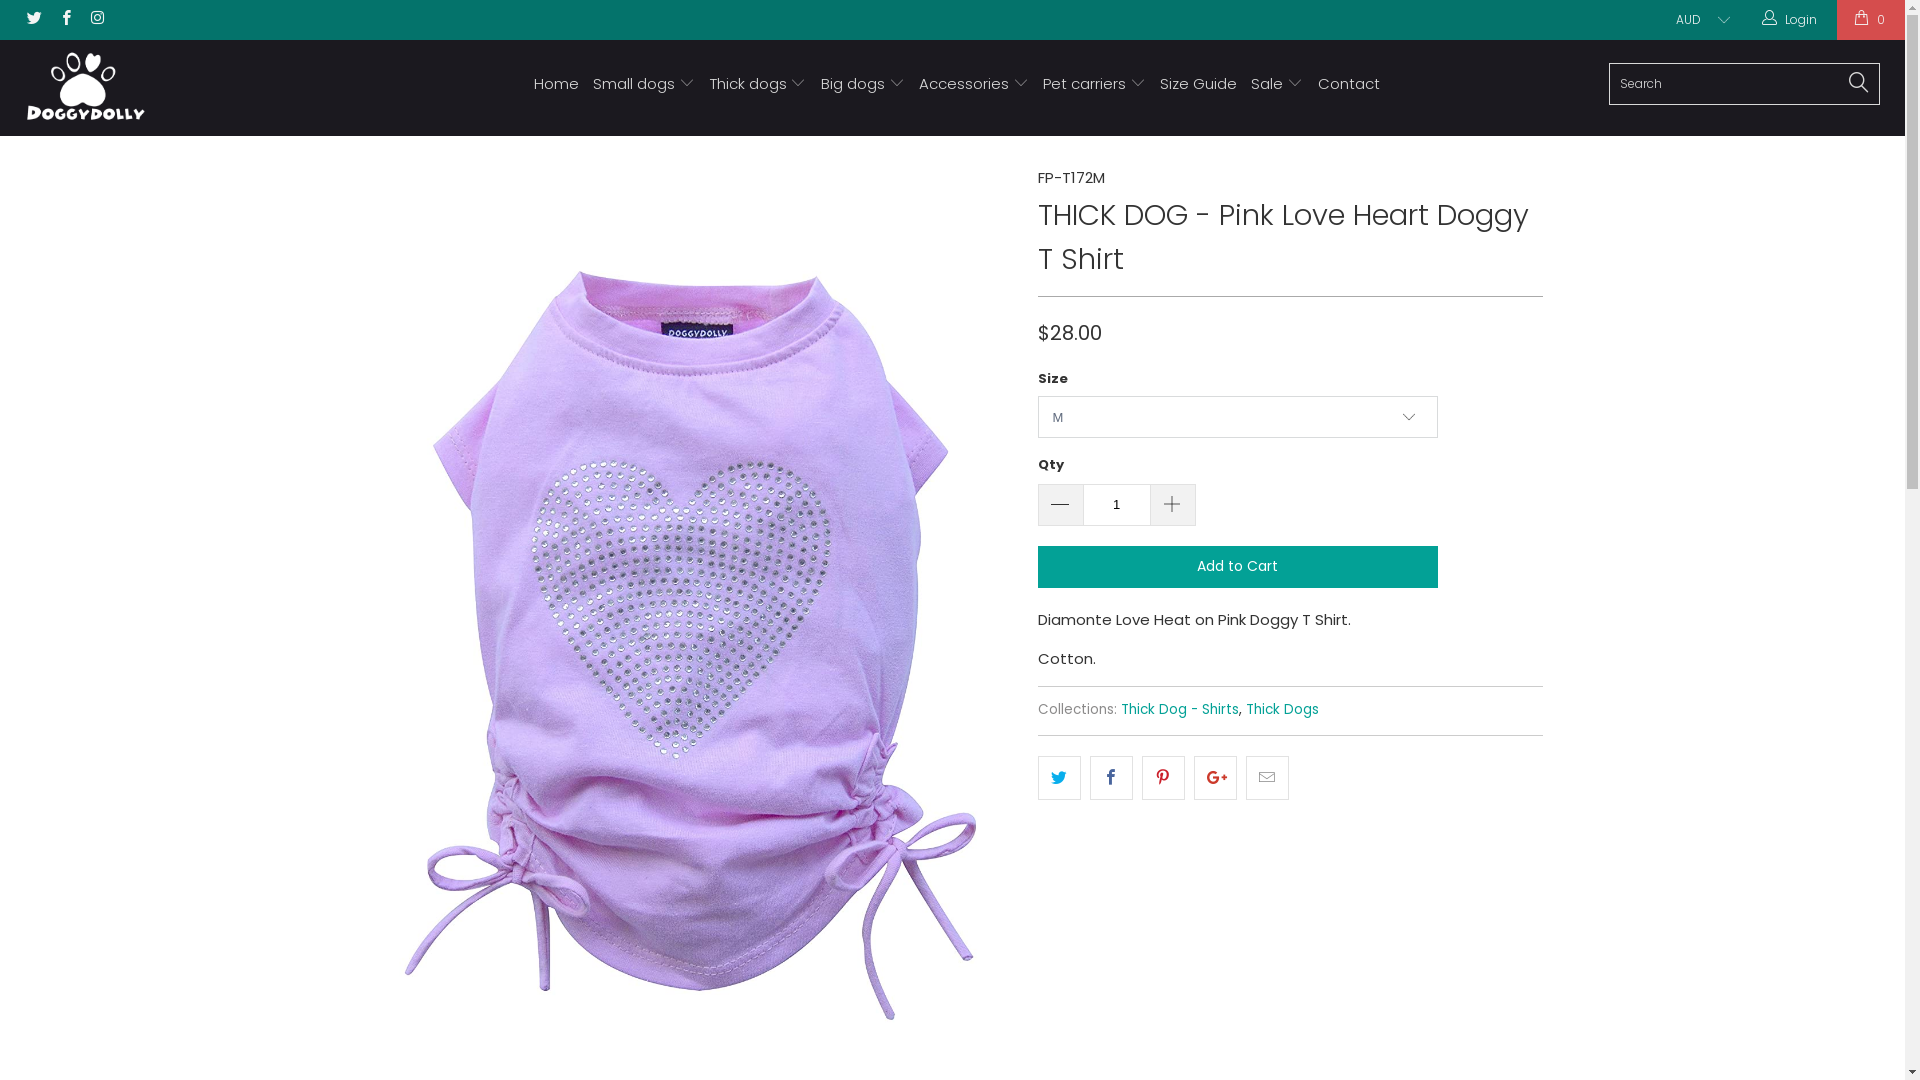 This screenshot has width=1920, height=1080. What do you see at coordinates (758, 84) in the screenshot?
I see `Thick dogs` at bounding box center [758, 84].